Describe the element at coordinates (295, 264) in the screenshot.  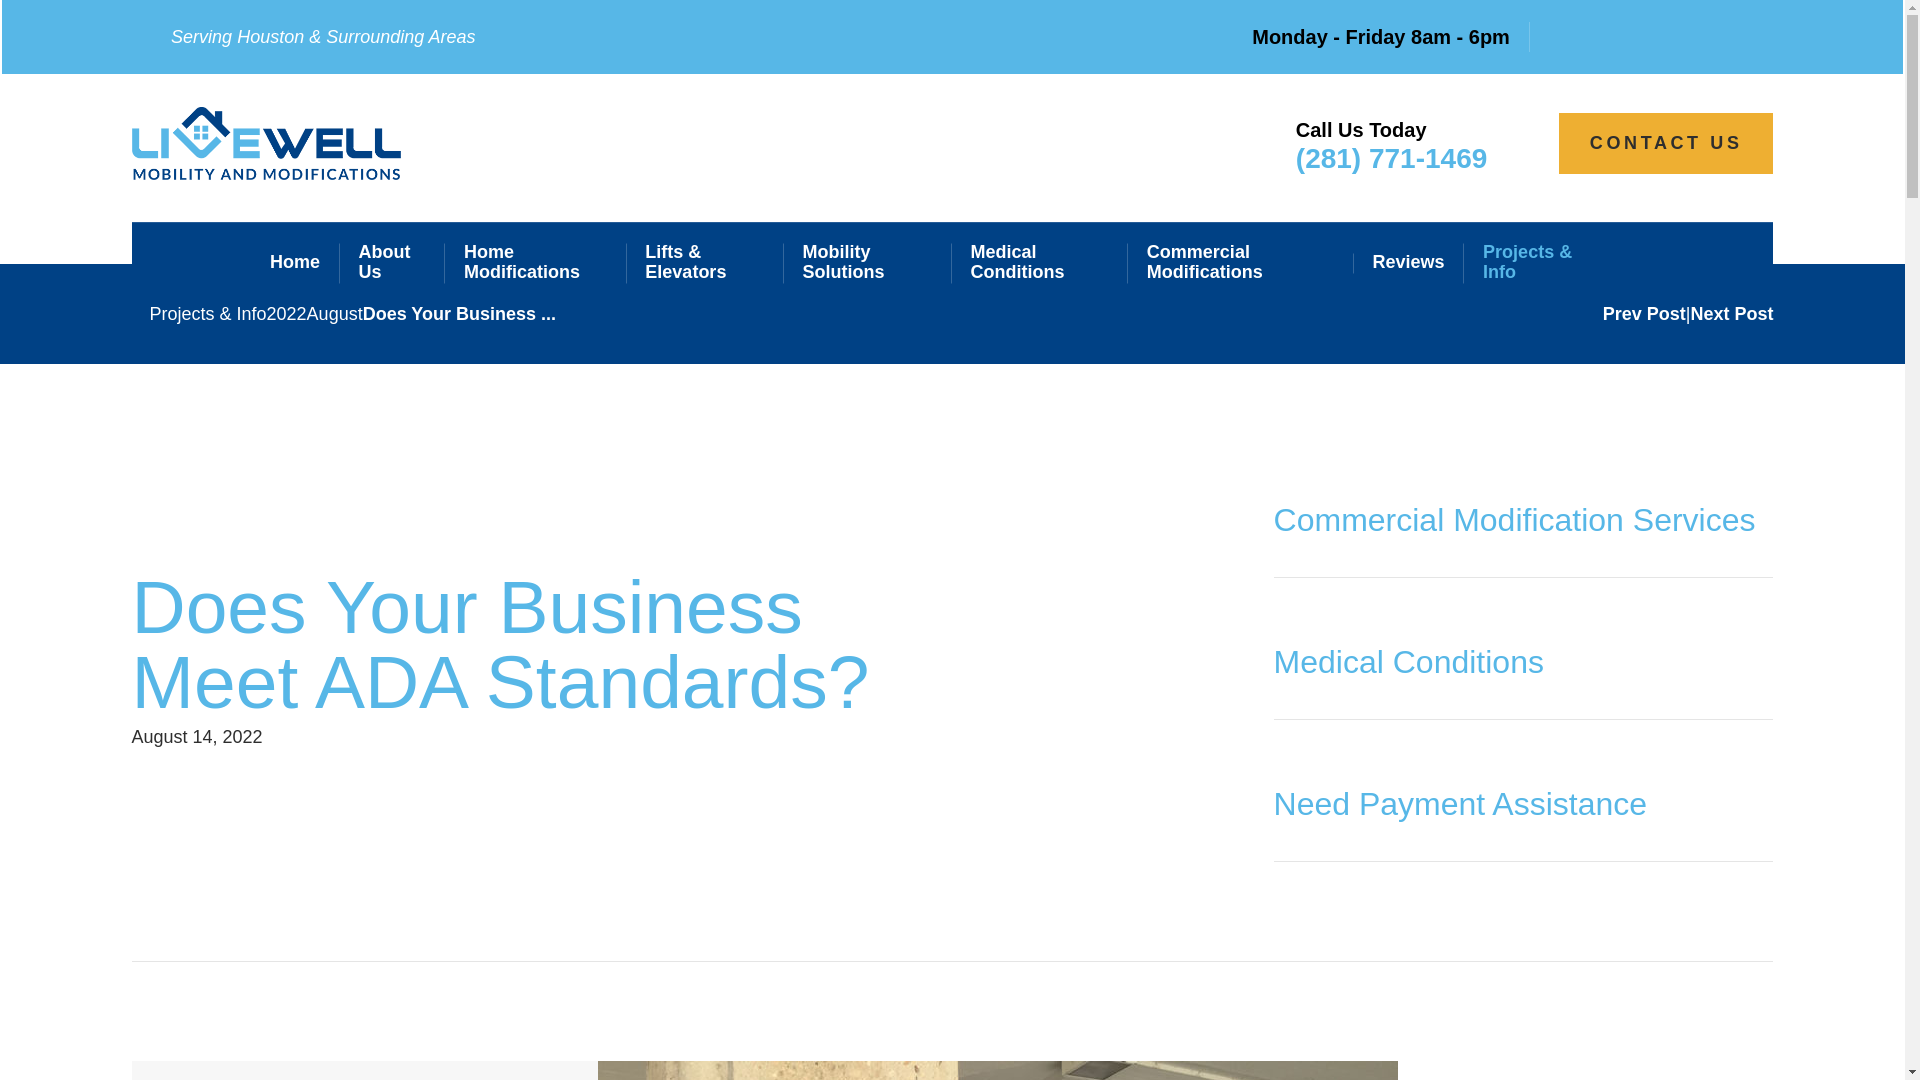
I see `Home` at that location.